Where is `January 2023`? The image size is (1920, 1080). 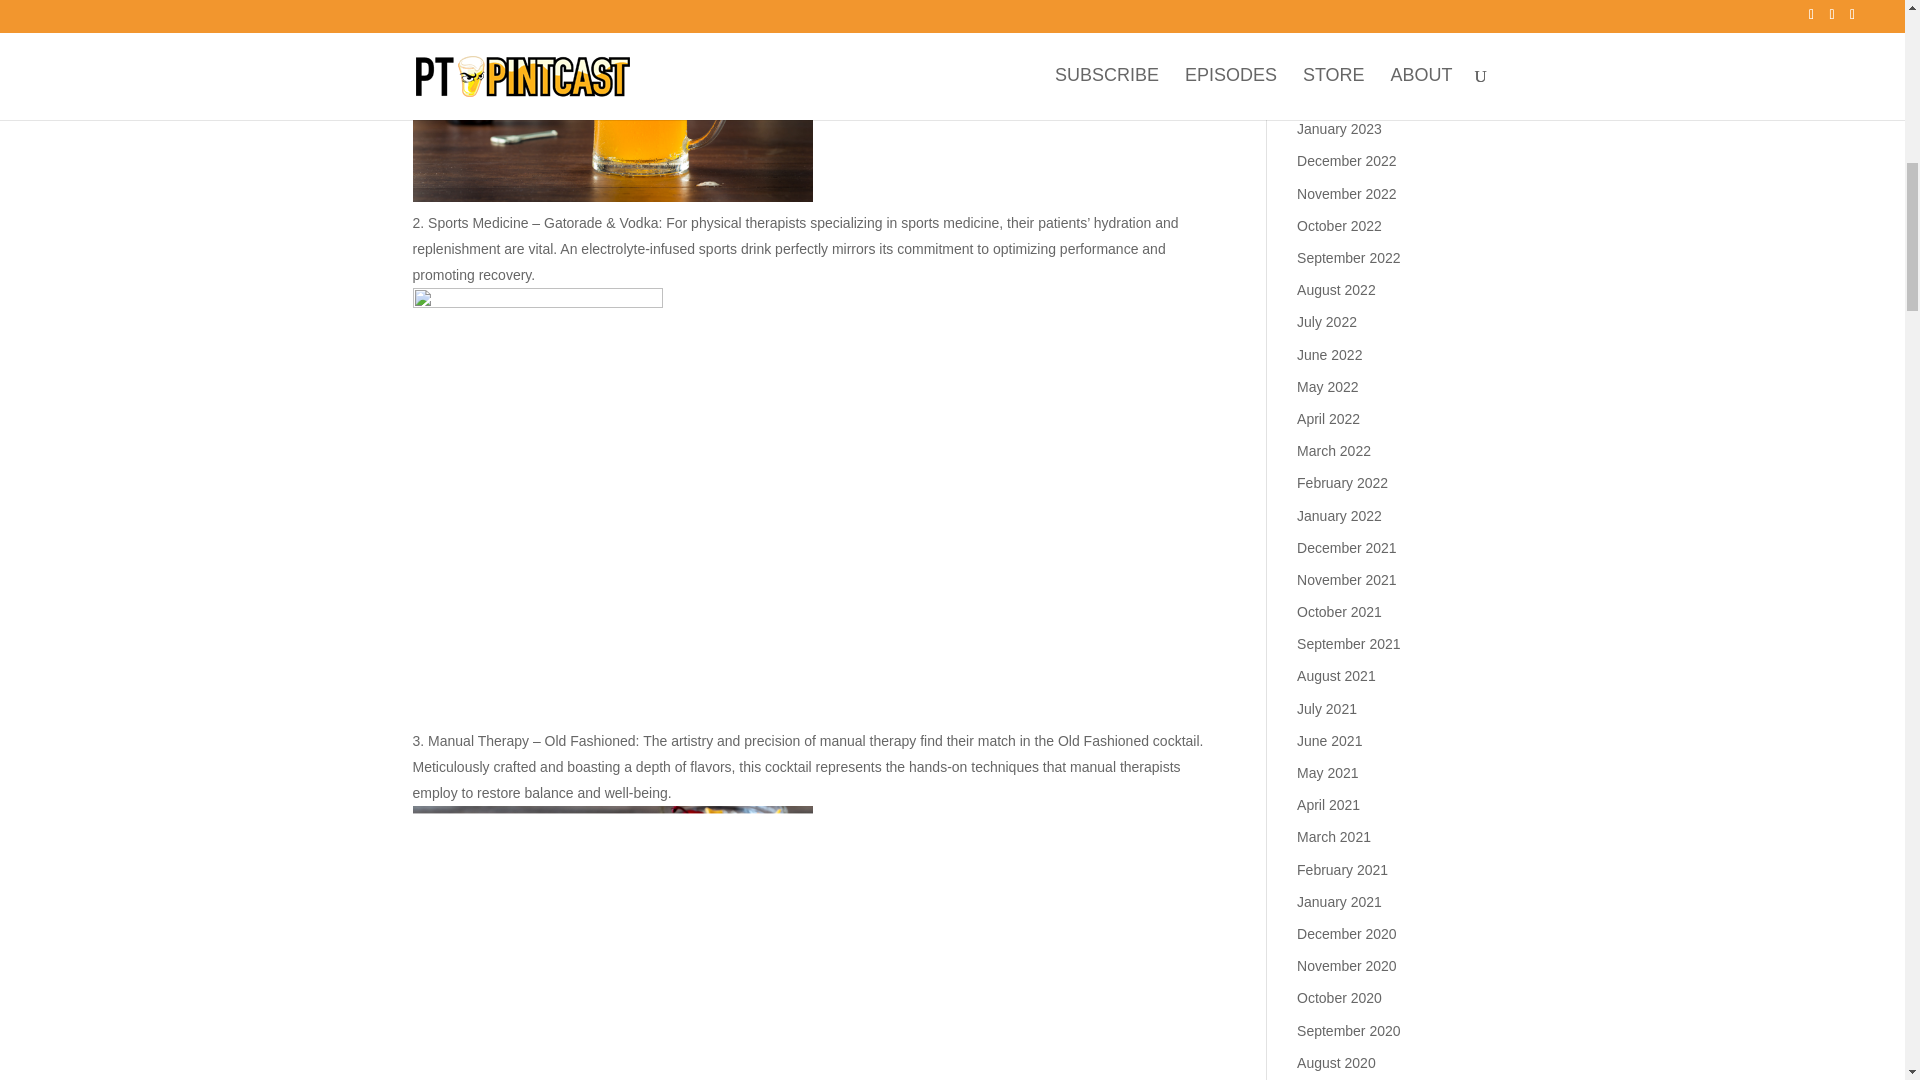 January 2023 is located at coordinates (1340, 128).